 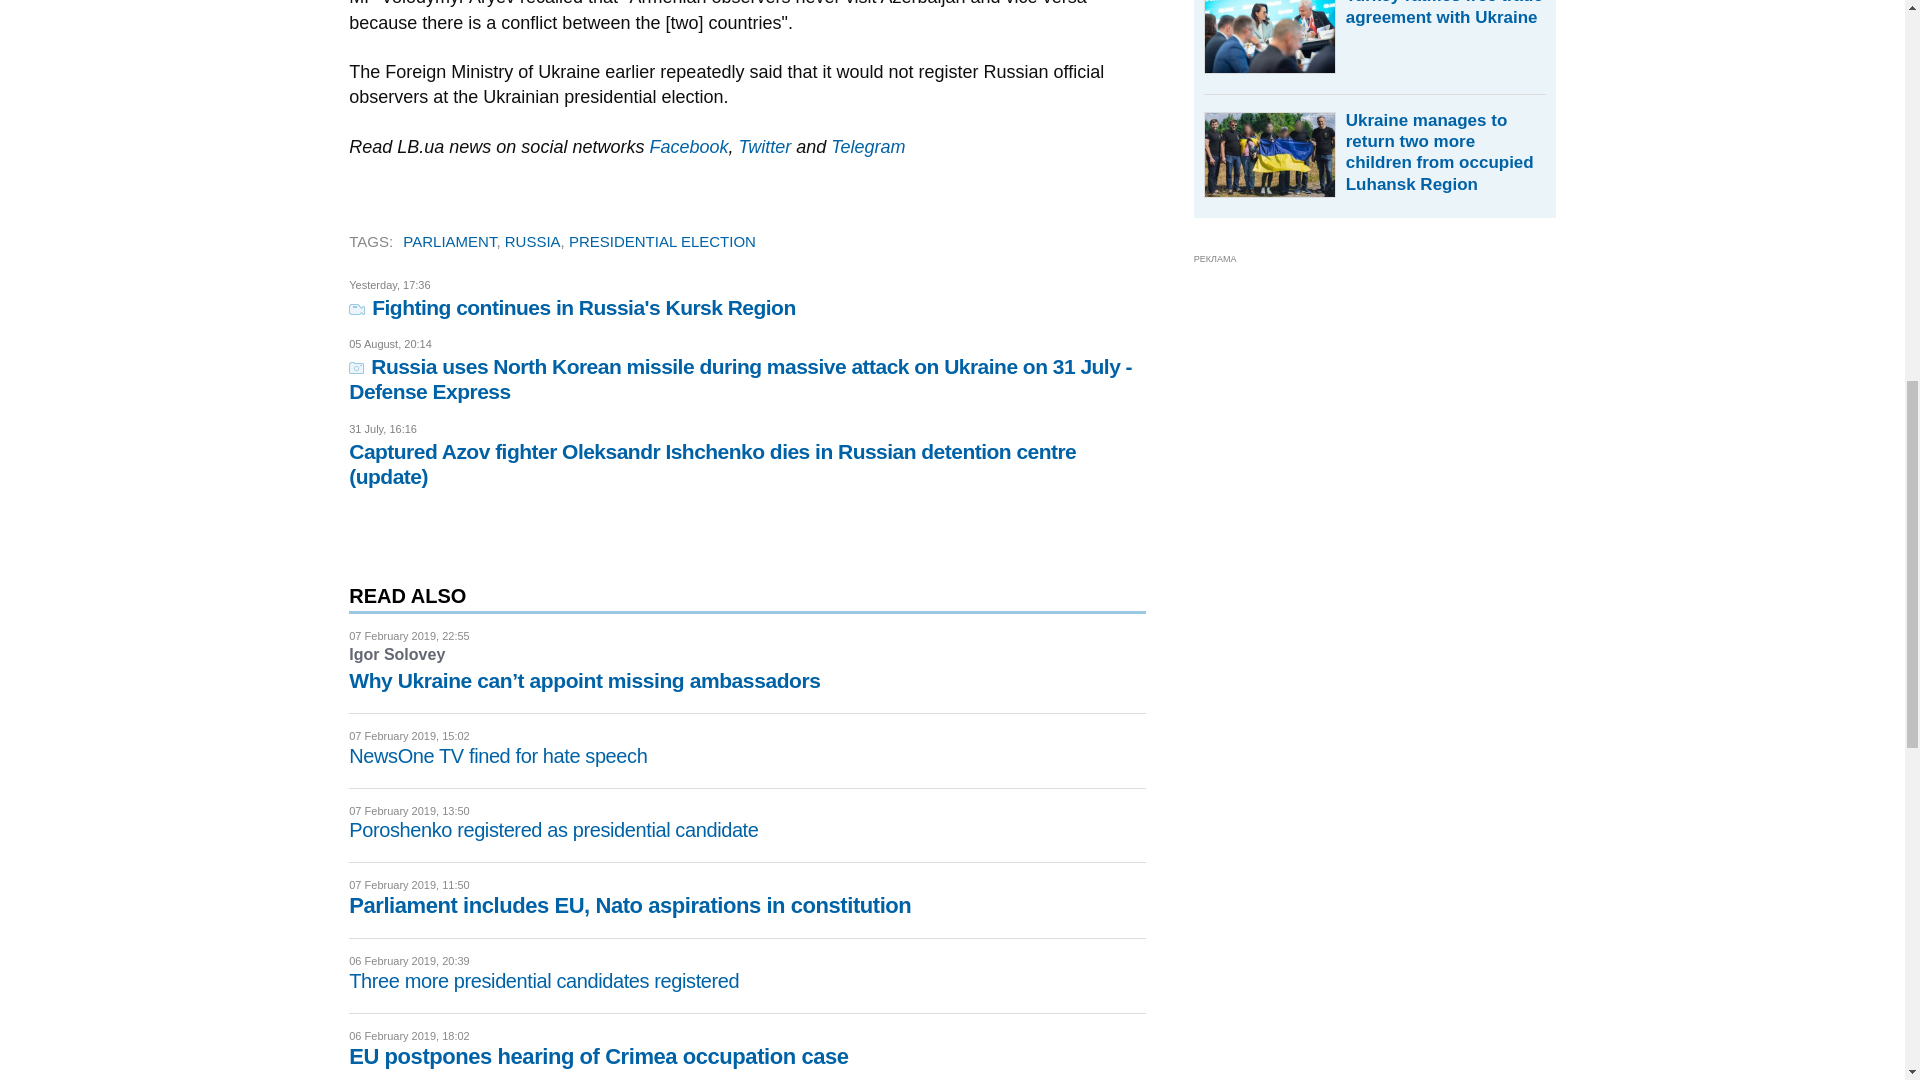 What do you see at coordinates (630, 906) in the screenshot?
I see `Parliament includes EU, Nato aspirations in constitution` at bounding box center [630, 906].